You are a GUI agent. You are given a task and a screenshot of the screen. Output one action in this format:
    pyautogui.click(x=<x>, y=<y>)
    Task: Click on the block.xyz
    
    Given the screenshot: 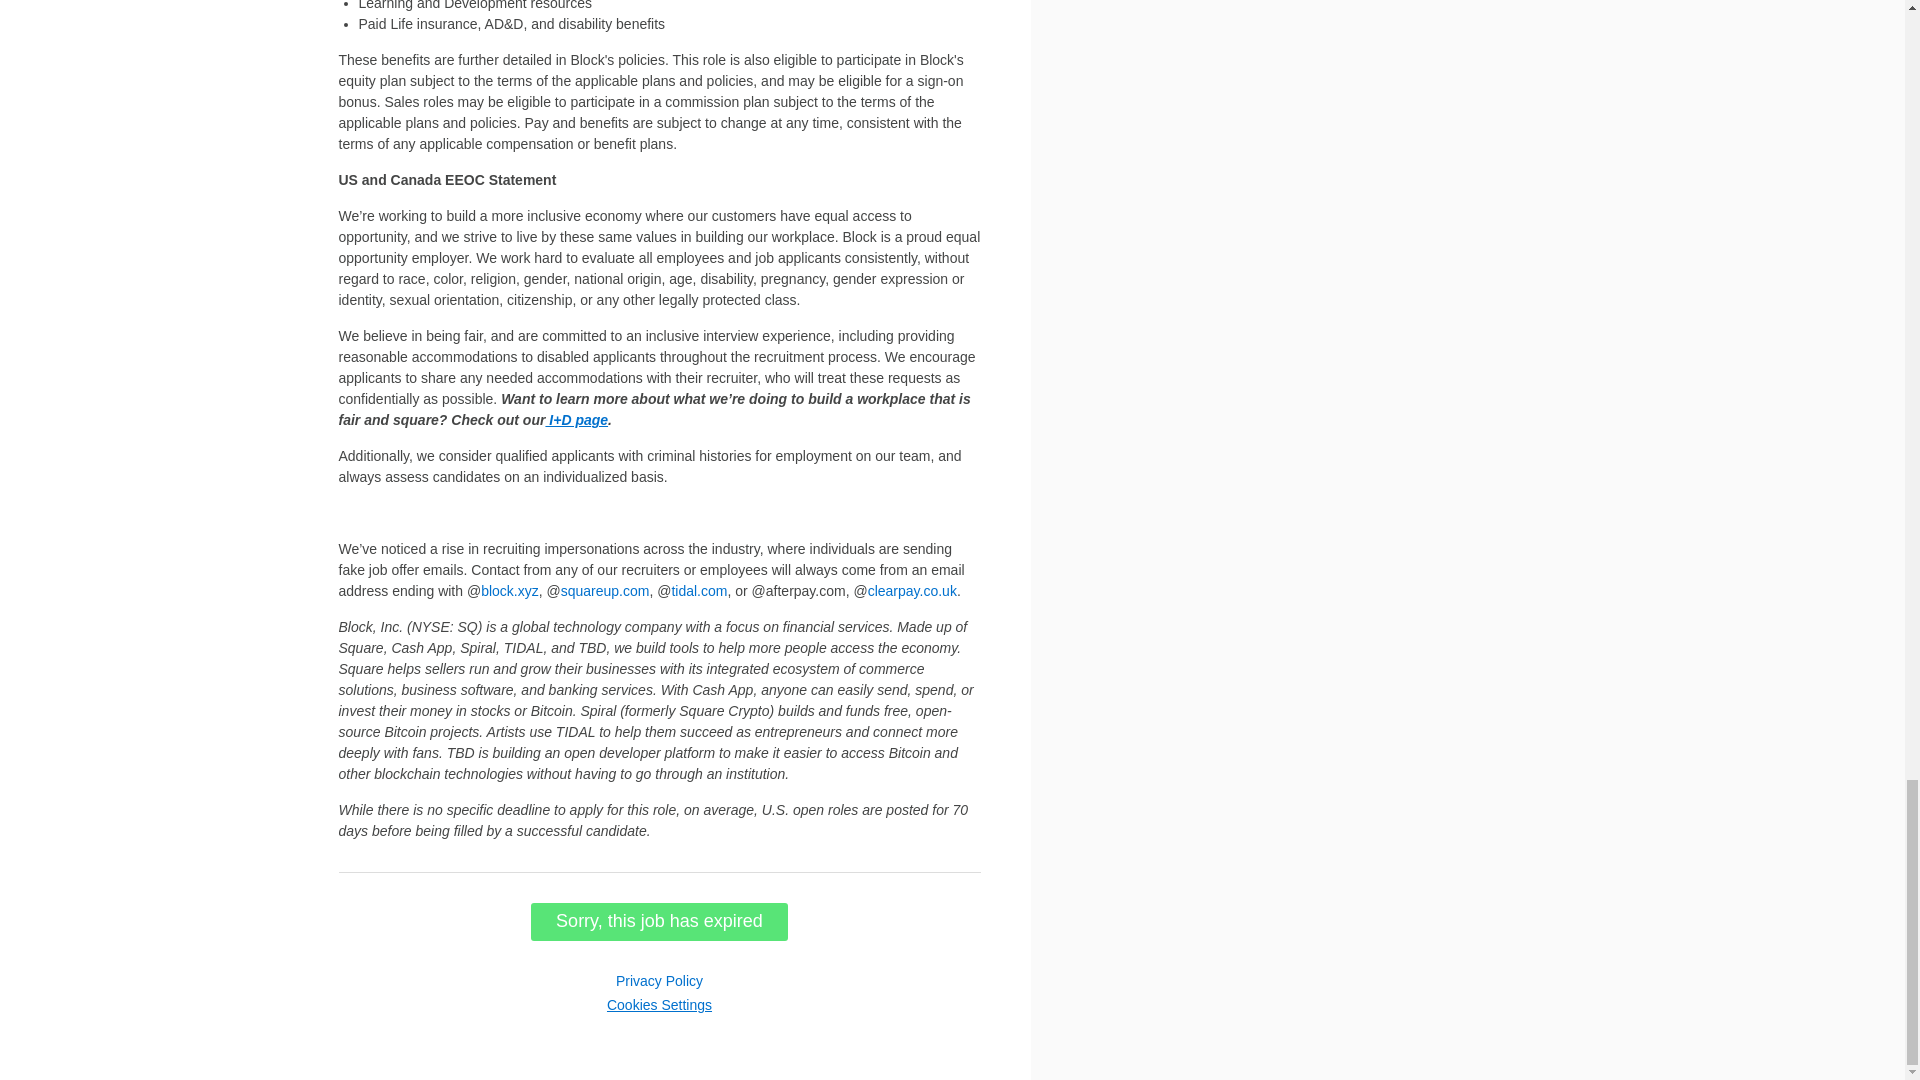 What is the action you would take?
    pyautogui.click(x=510, y=591)
    